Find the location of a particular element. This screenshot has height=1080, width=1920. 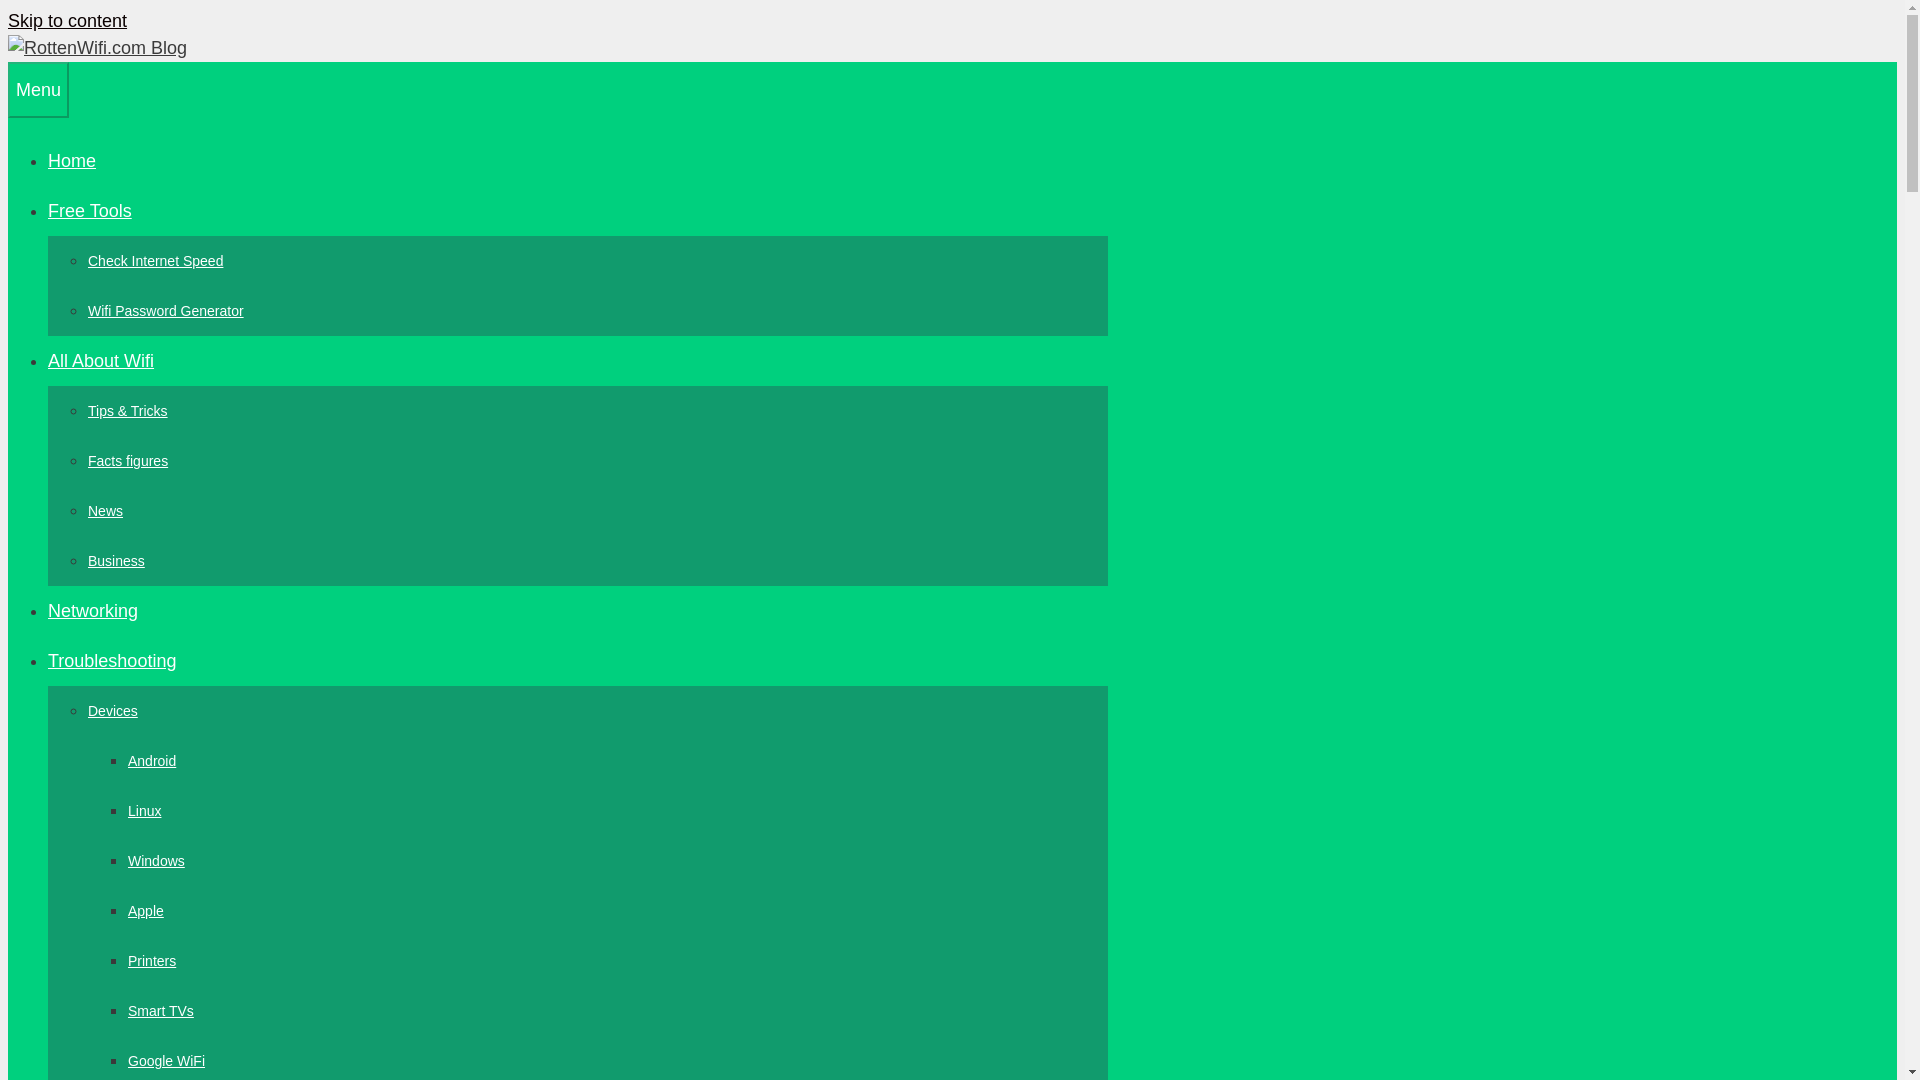

Networking is located at coordinates (93, 610).